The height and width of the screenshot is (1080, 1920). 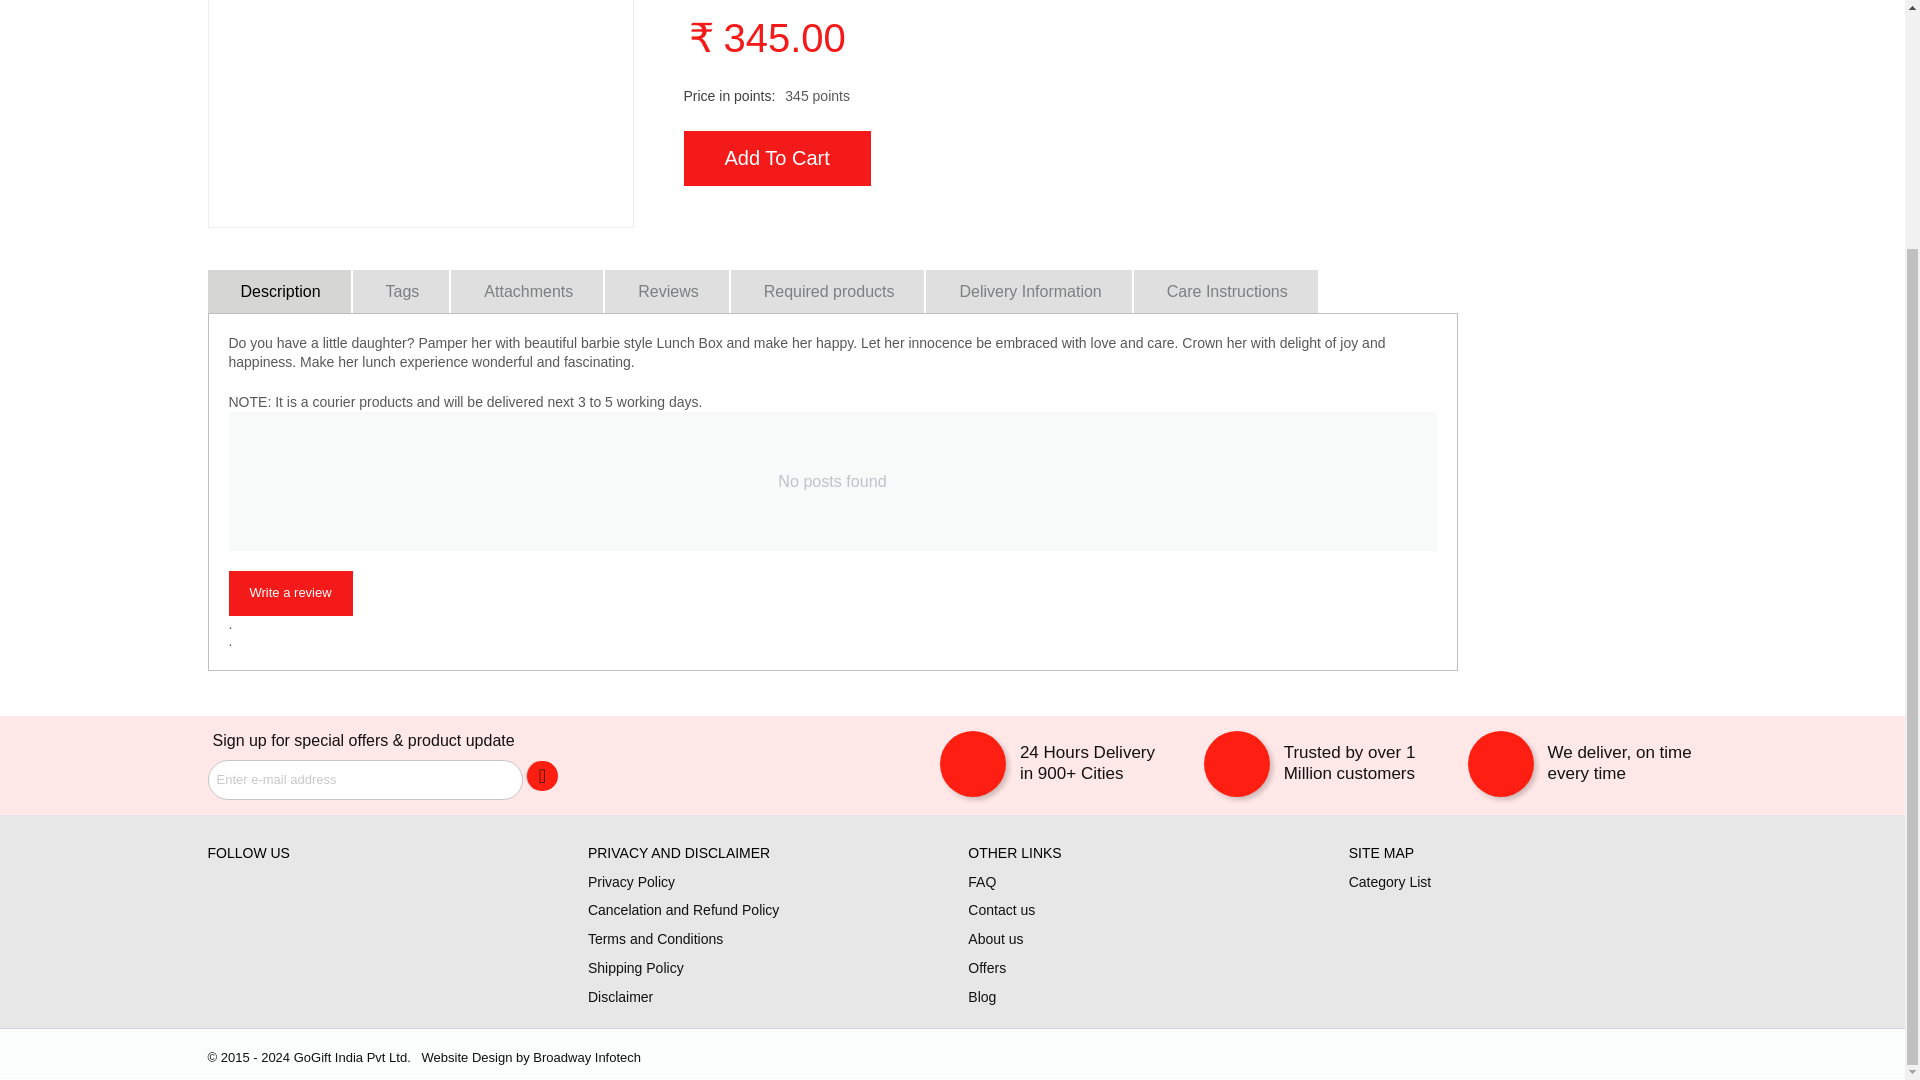 I want to click on Go, so click(x=542, y=776).